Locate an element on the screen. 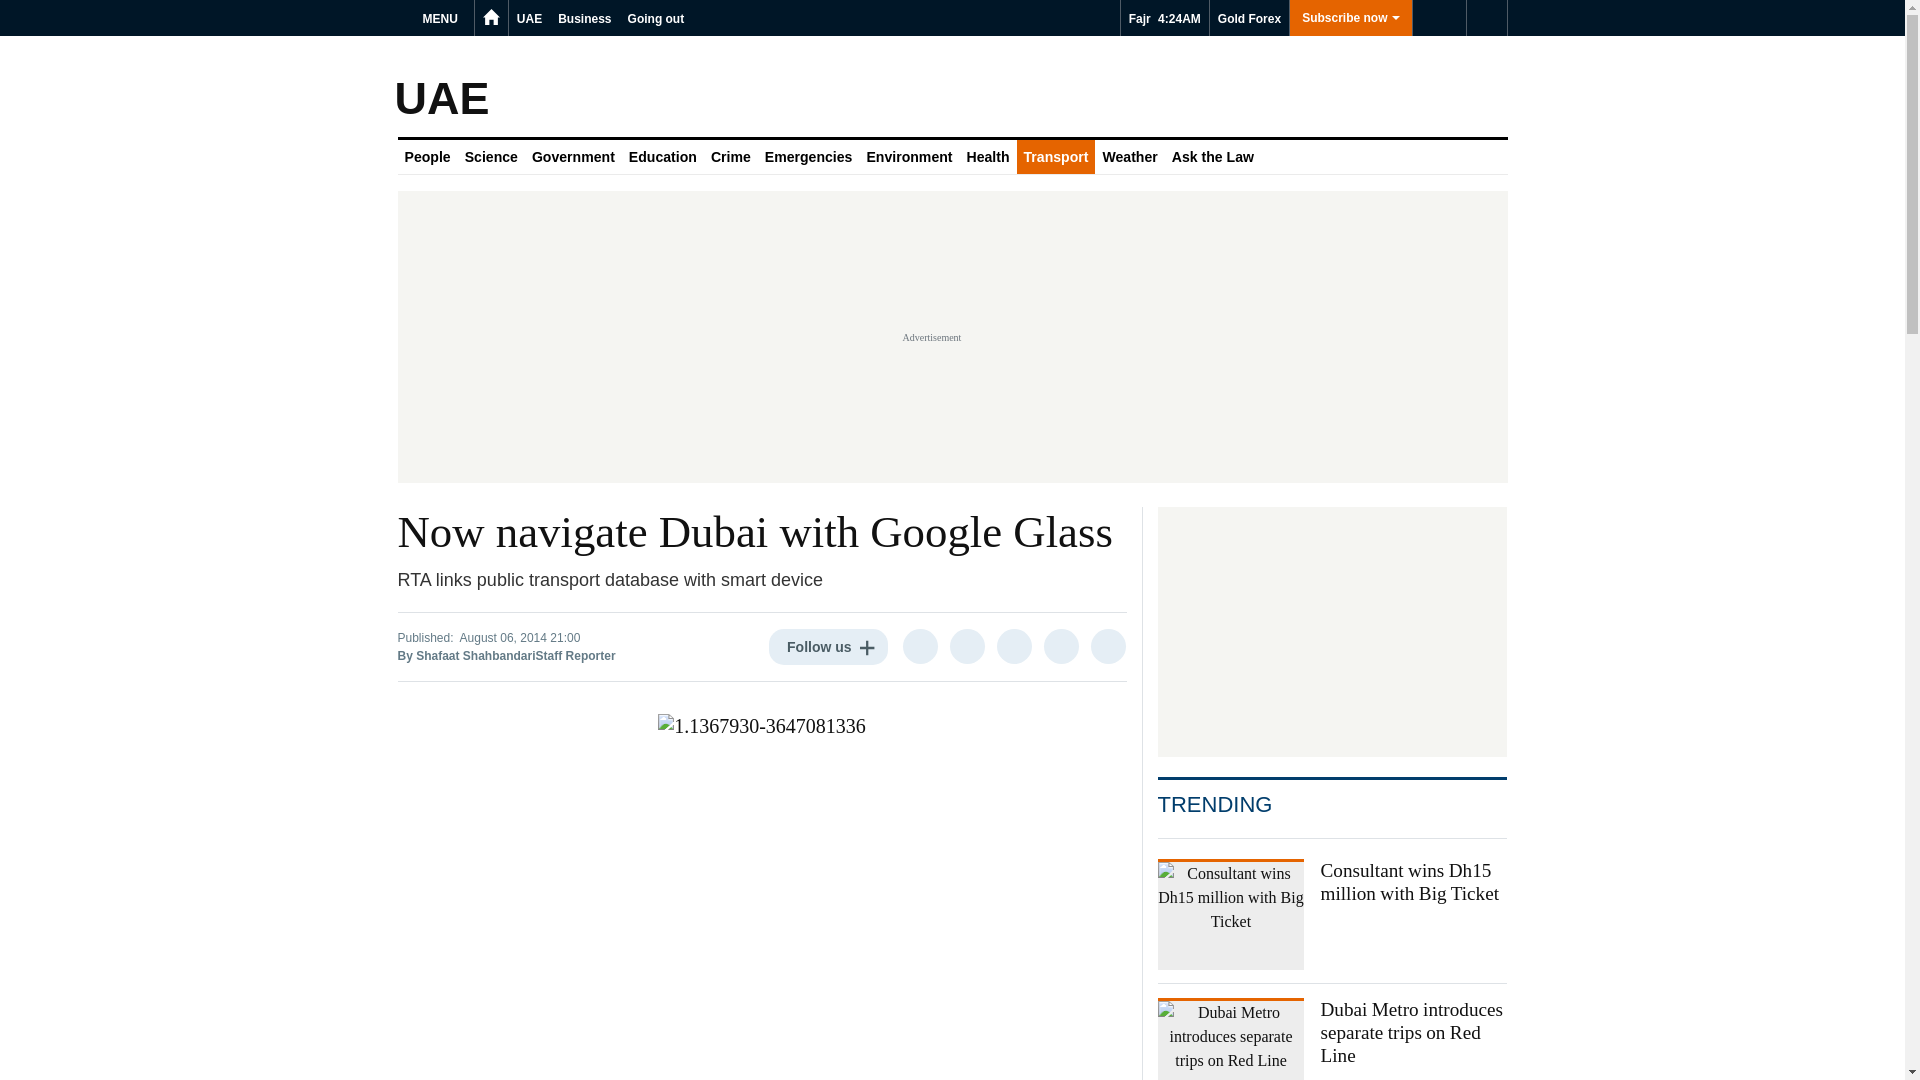 This screenshot has height=1080, width=1920. Fajr 4:24AM is located at coordinates (1165, 18).